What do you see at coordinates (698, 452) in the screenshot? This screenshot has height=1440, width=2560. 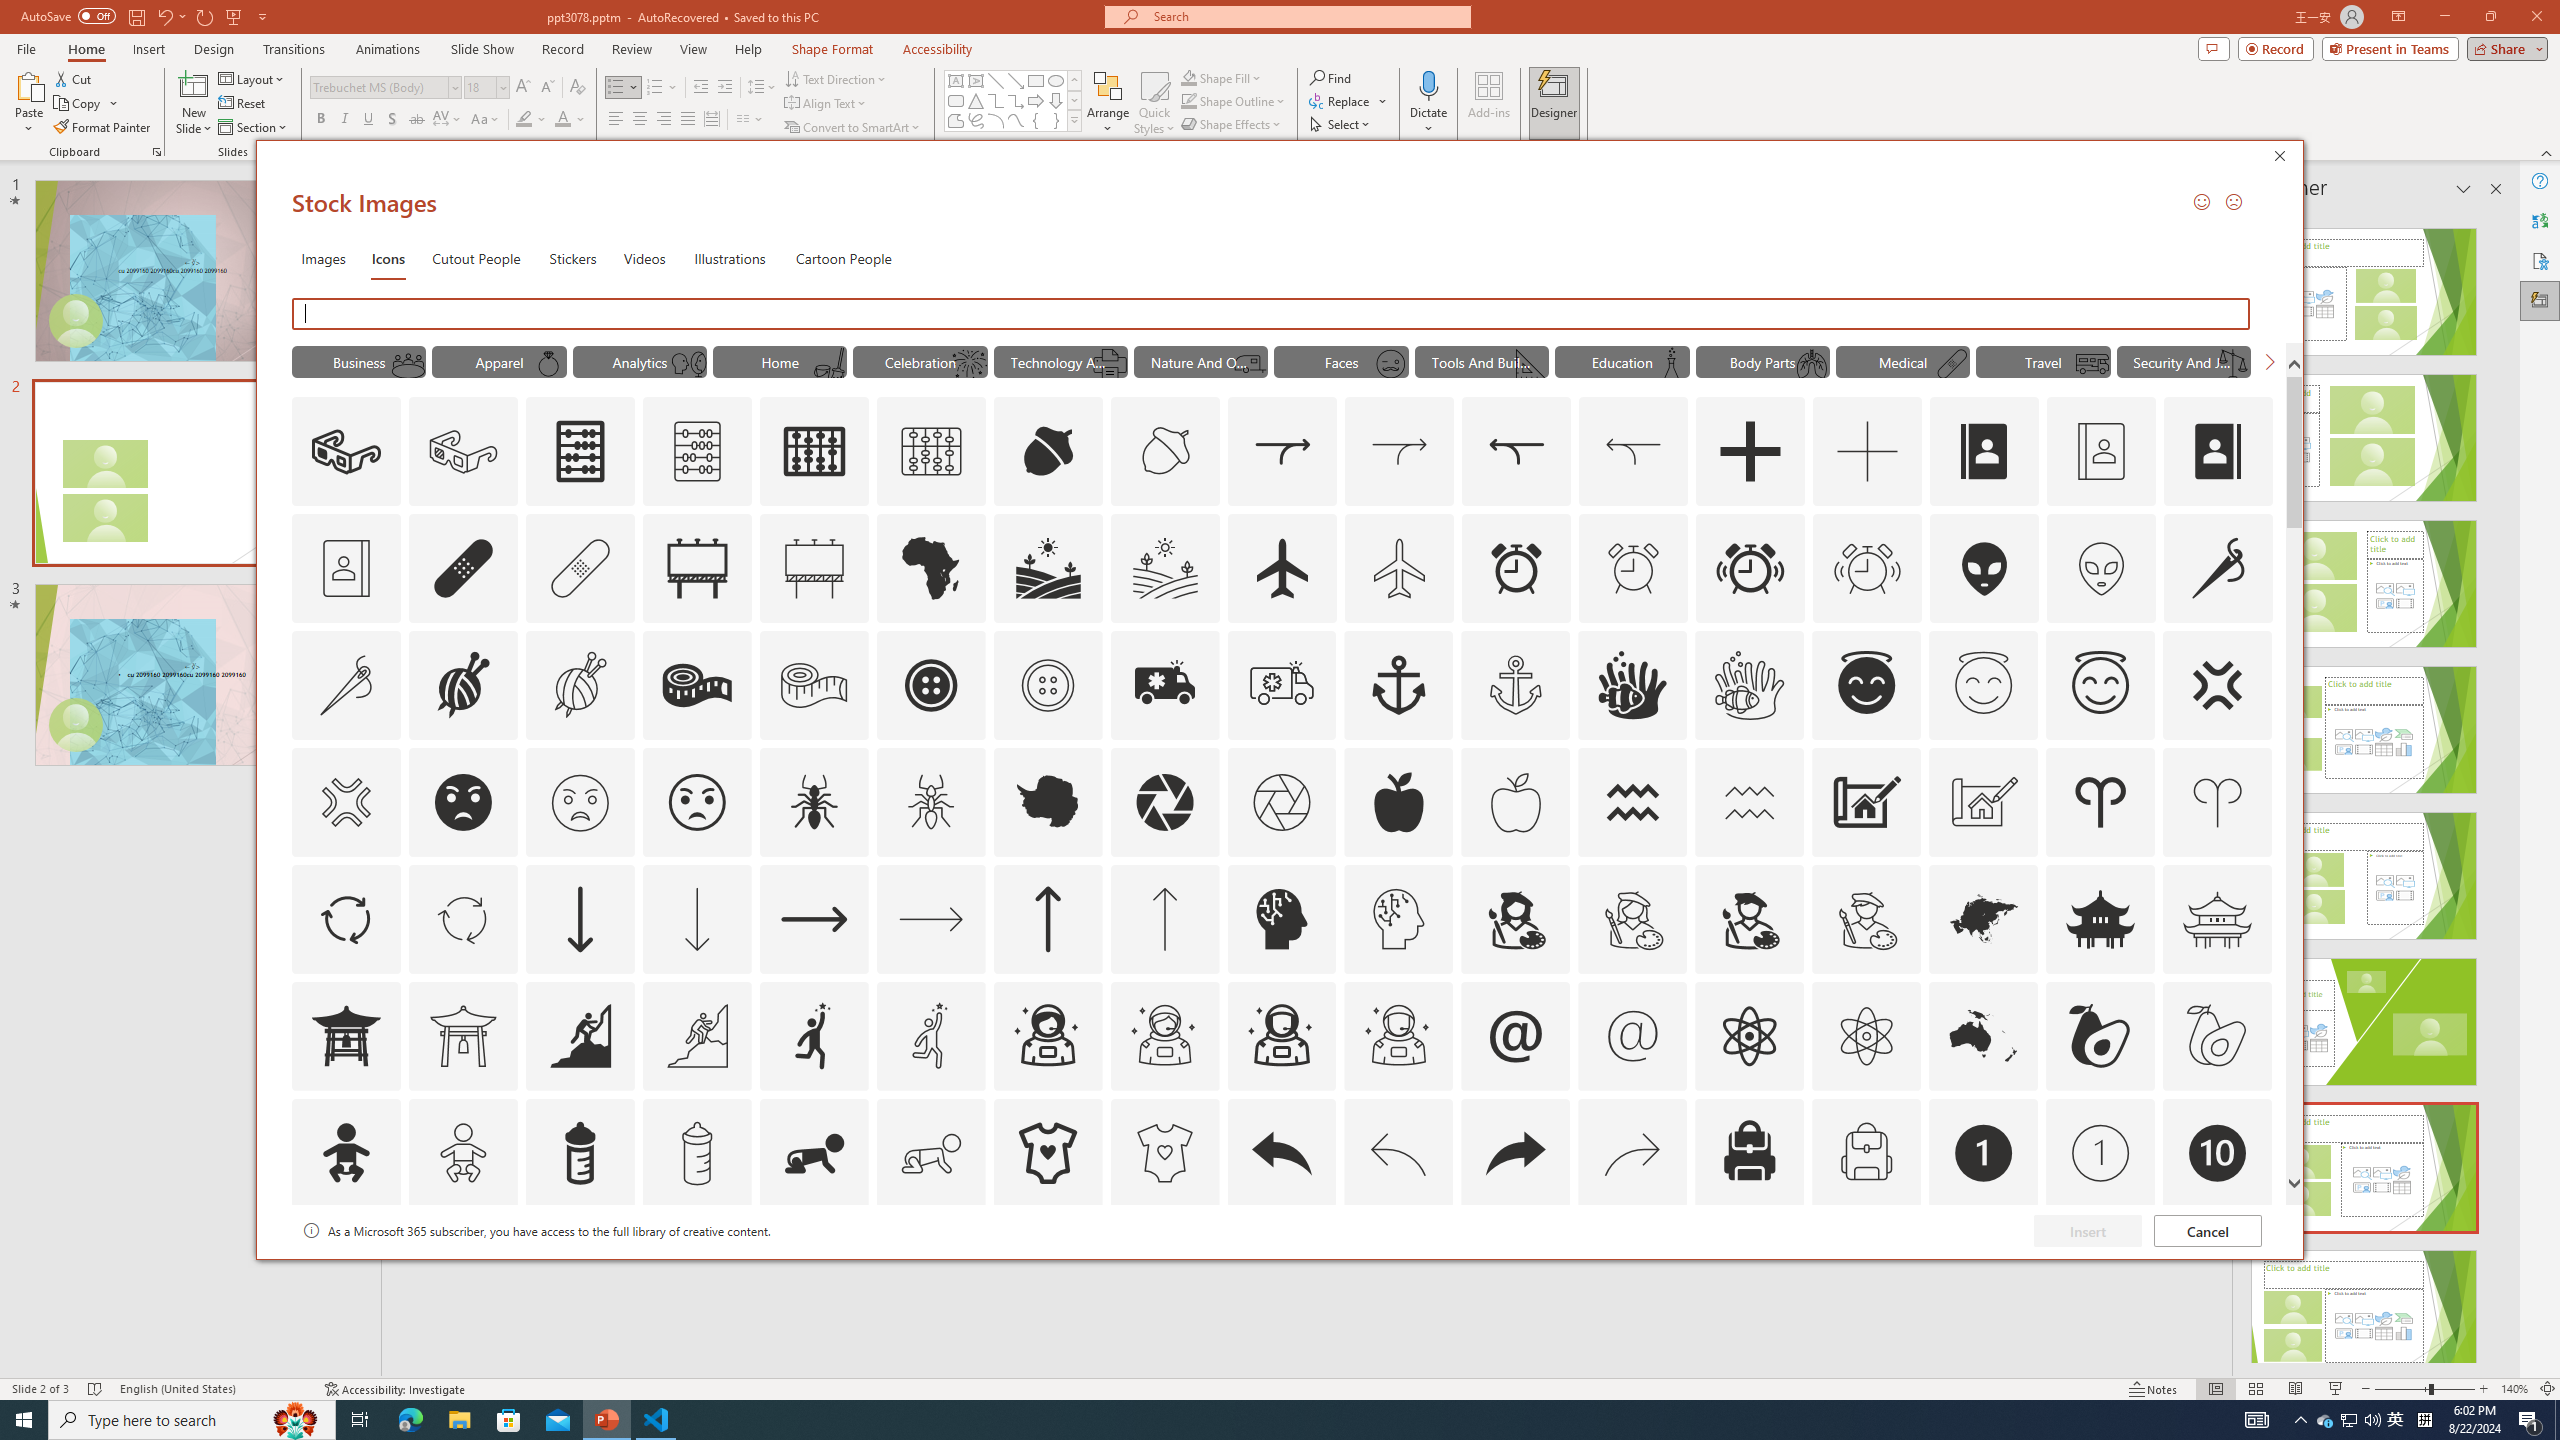 I see `AutomationID: Icons_Abacus_M` at bounding box center [698, 452].